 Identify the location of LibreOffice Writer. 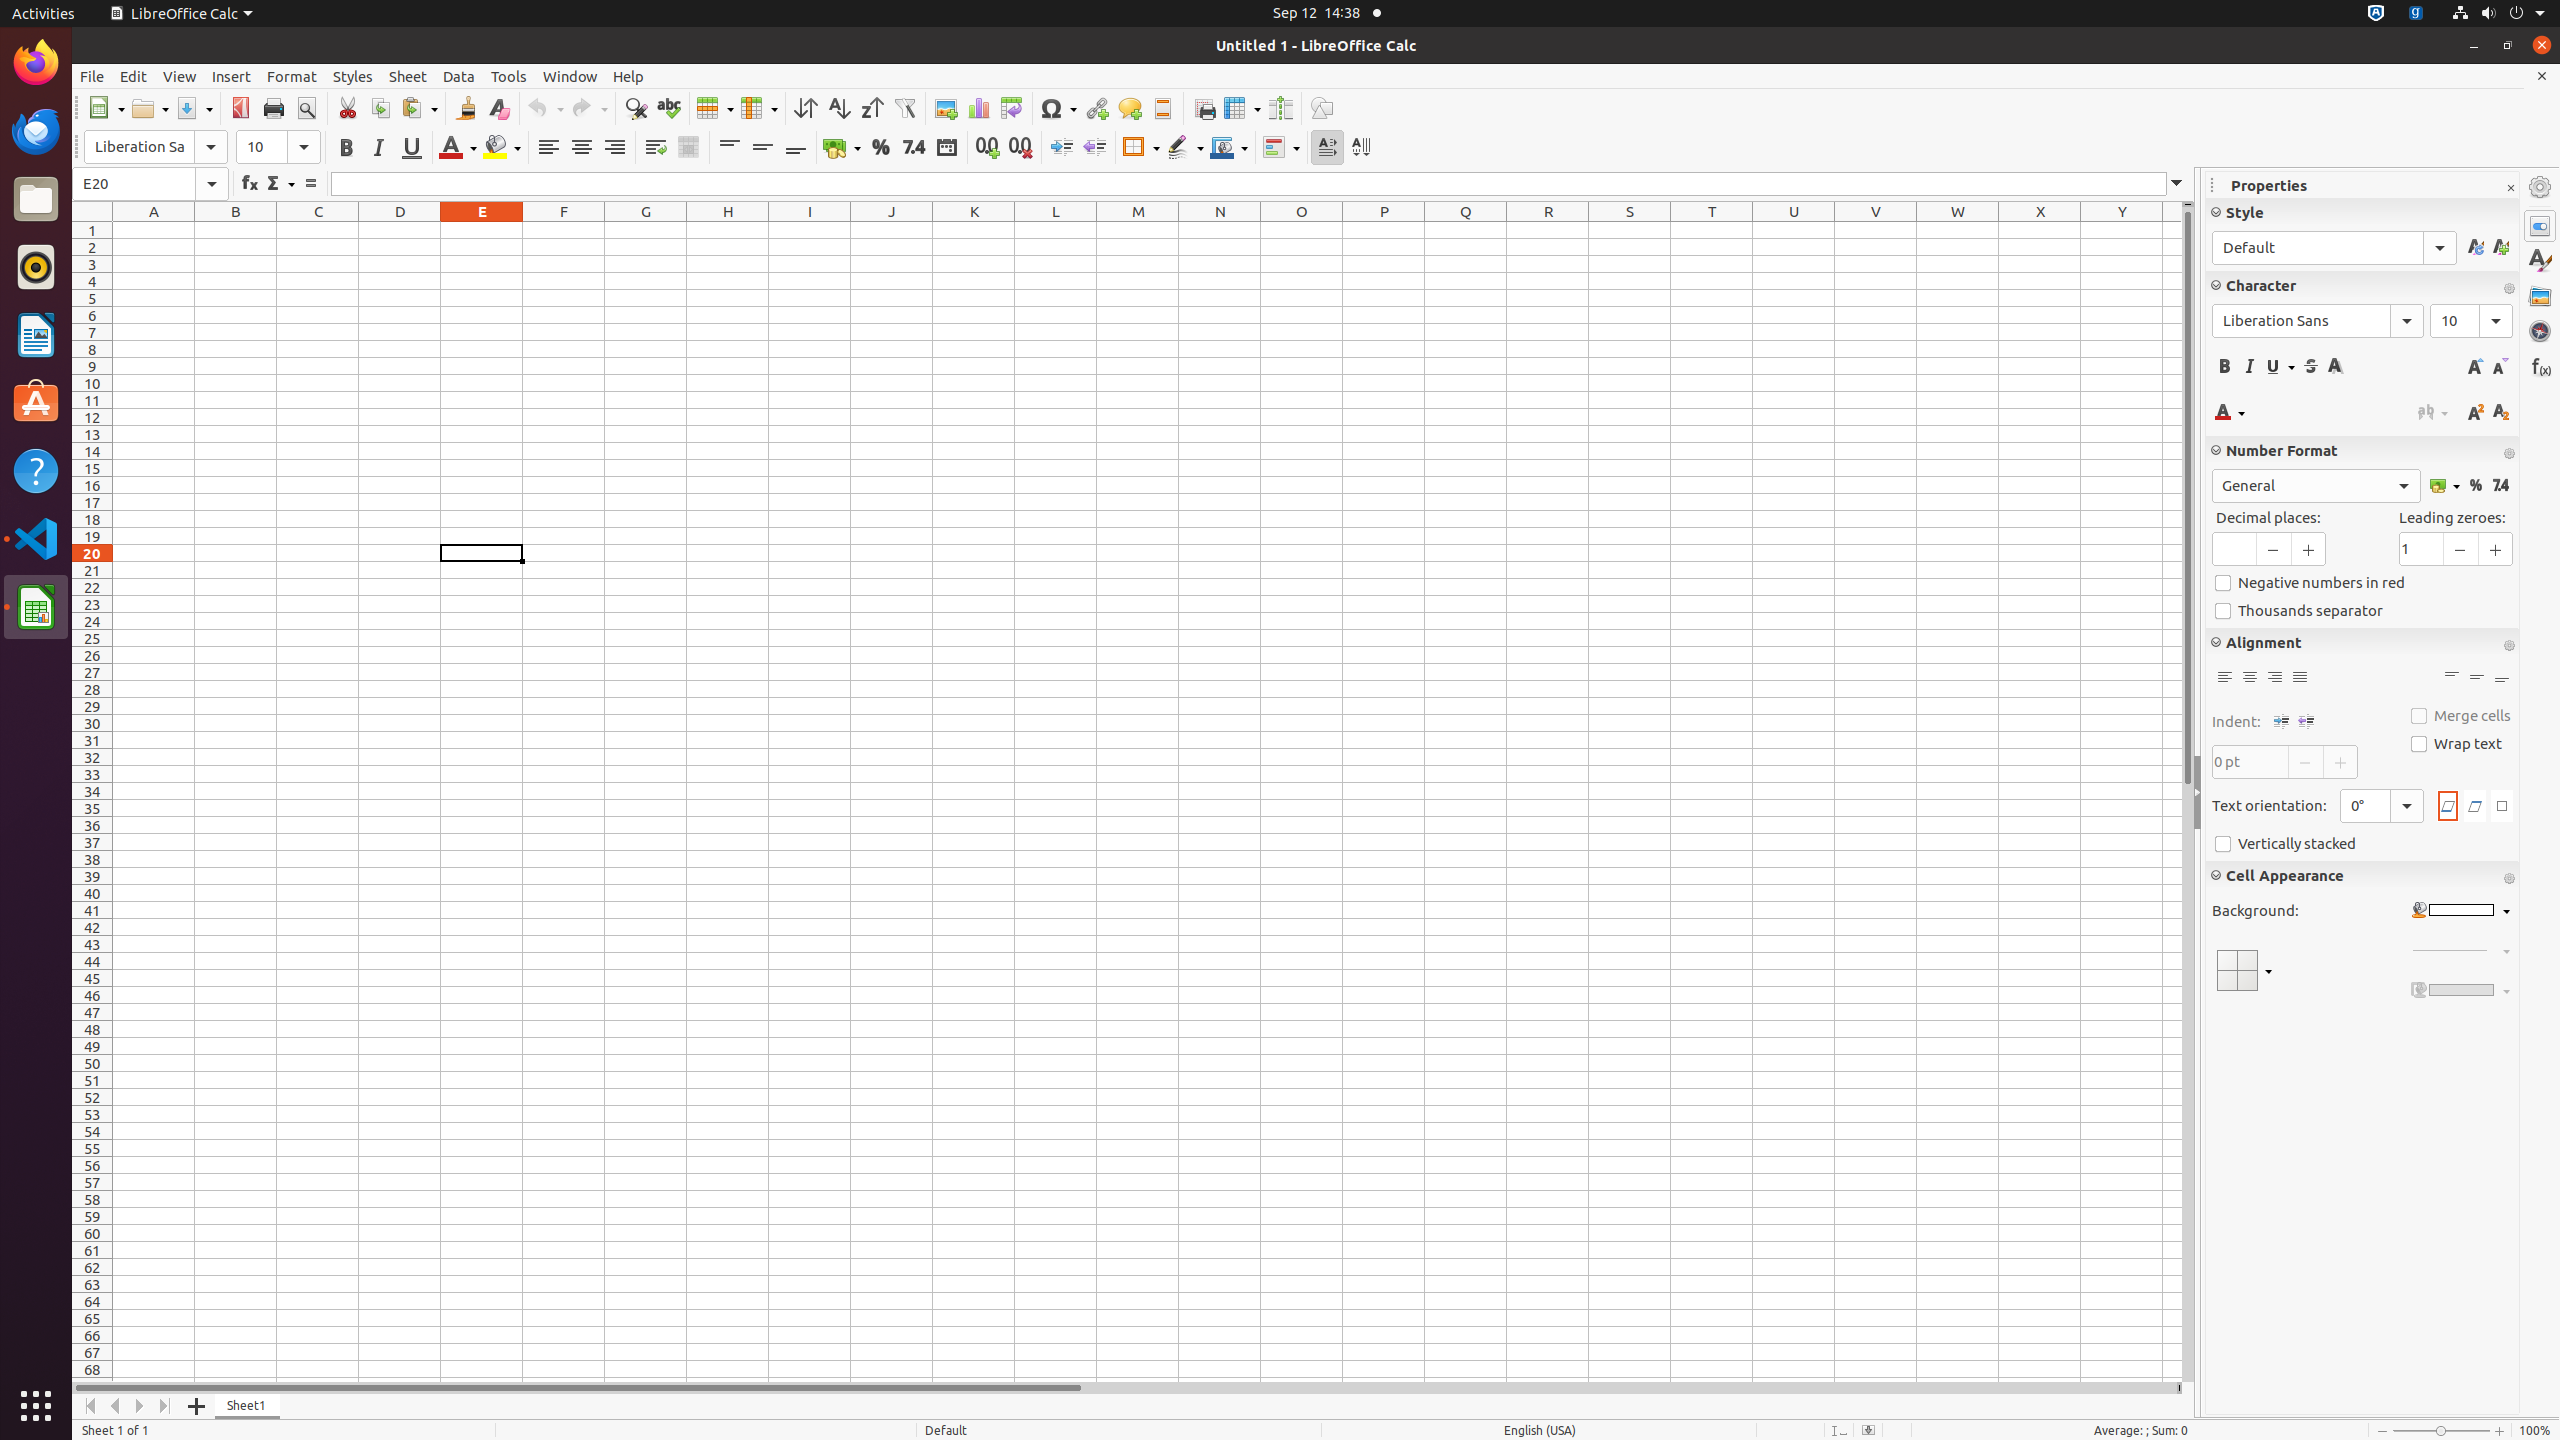
(36, 334).